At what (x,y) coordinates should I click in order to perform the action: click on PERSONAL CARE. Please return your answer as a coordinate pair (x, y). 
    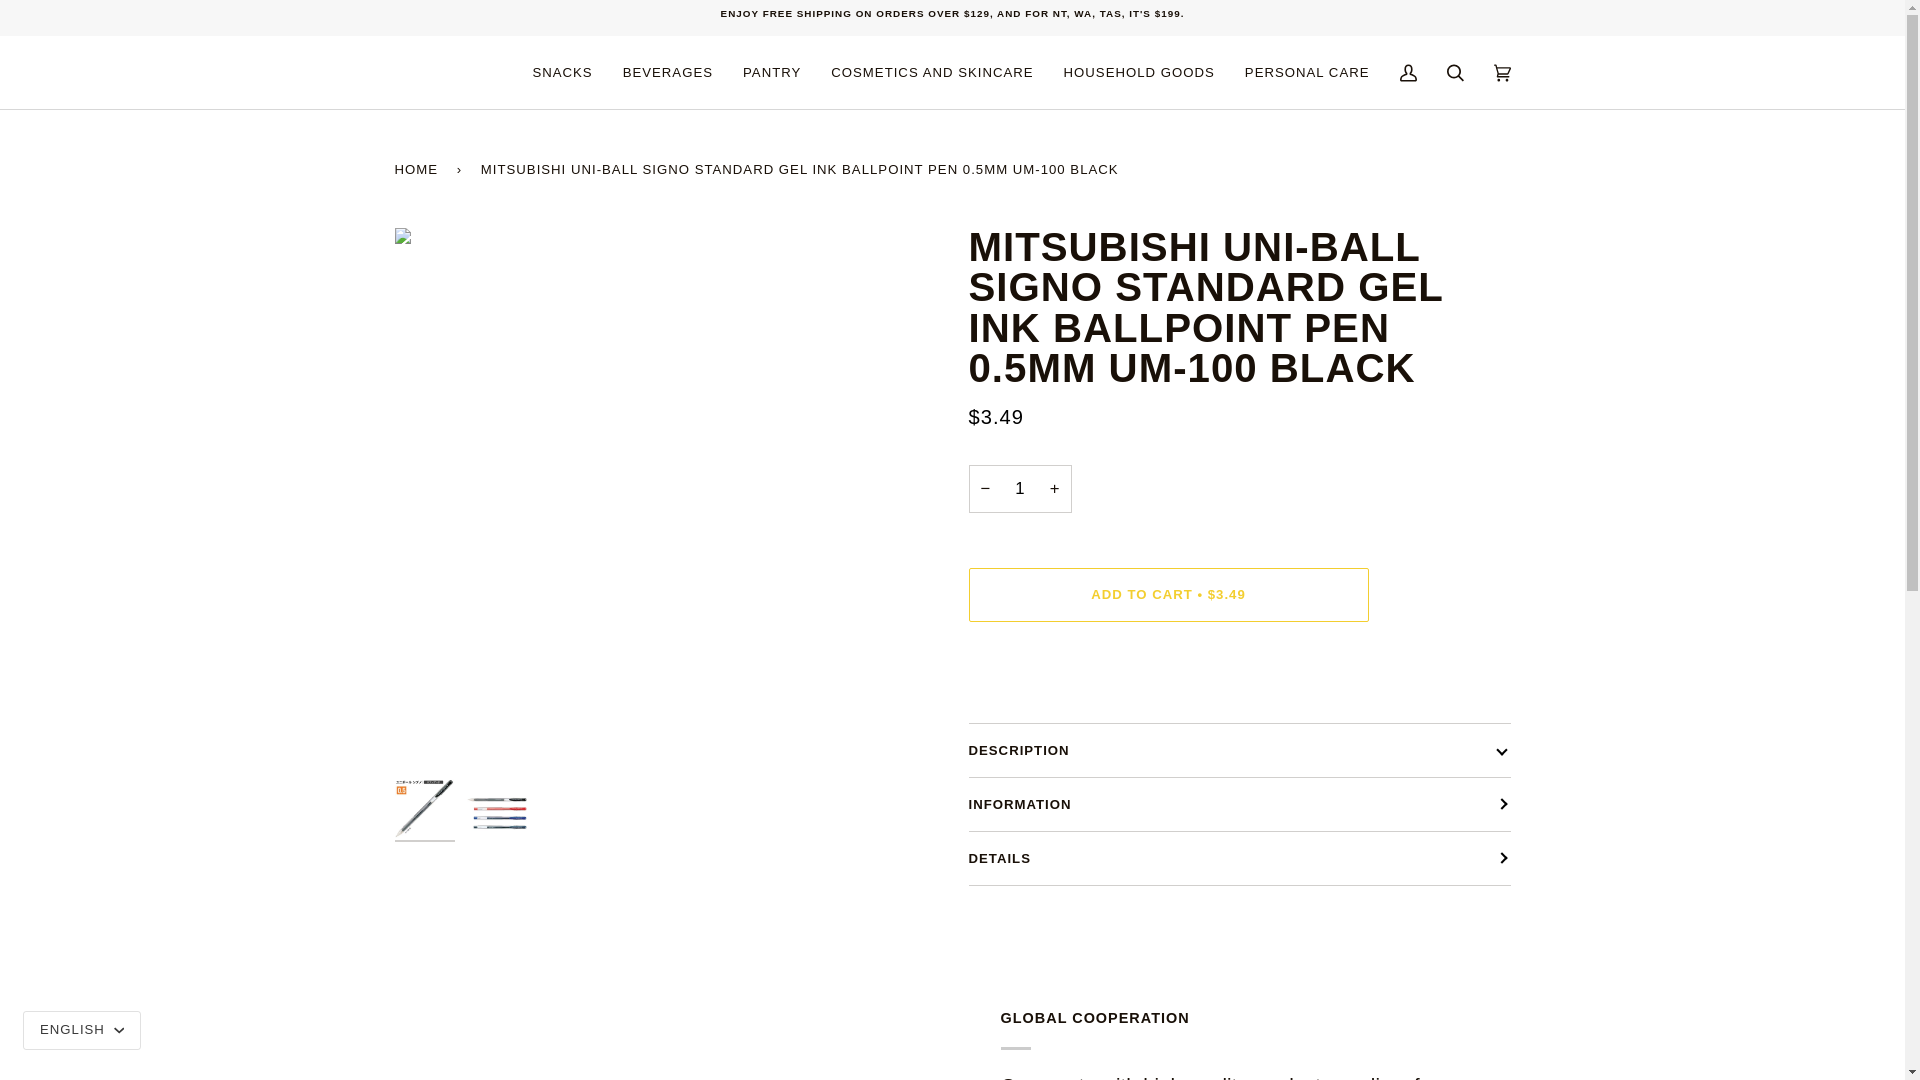
    Looking at the image, I should click on (1307, 72).